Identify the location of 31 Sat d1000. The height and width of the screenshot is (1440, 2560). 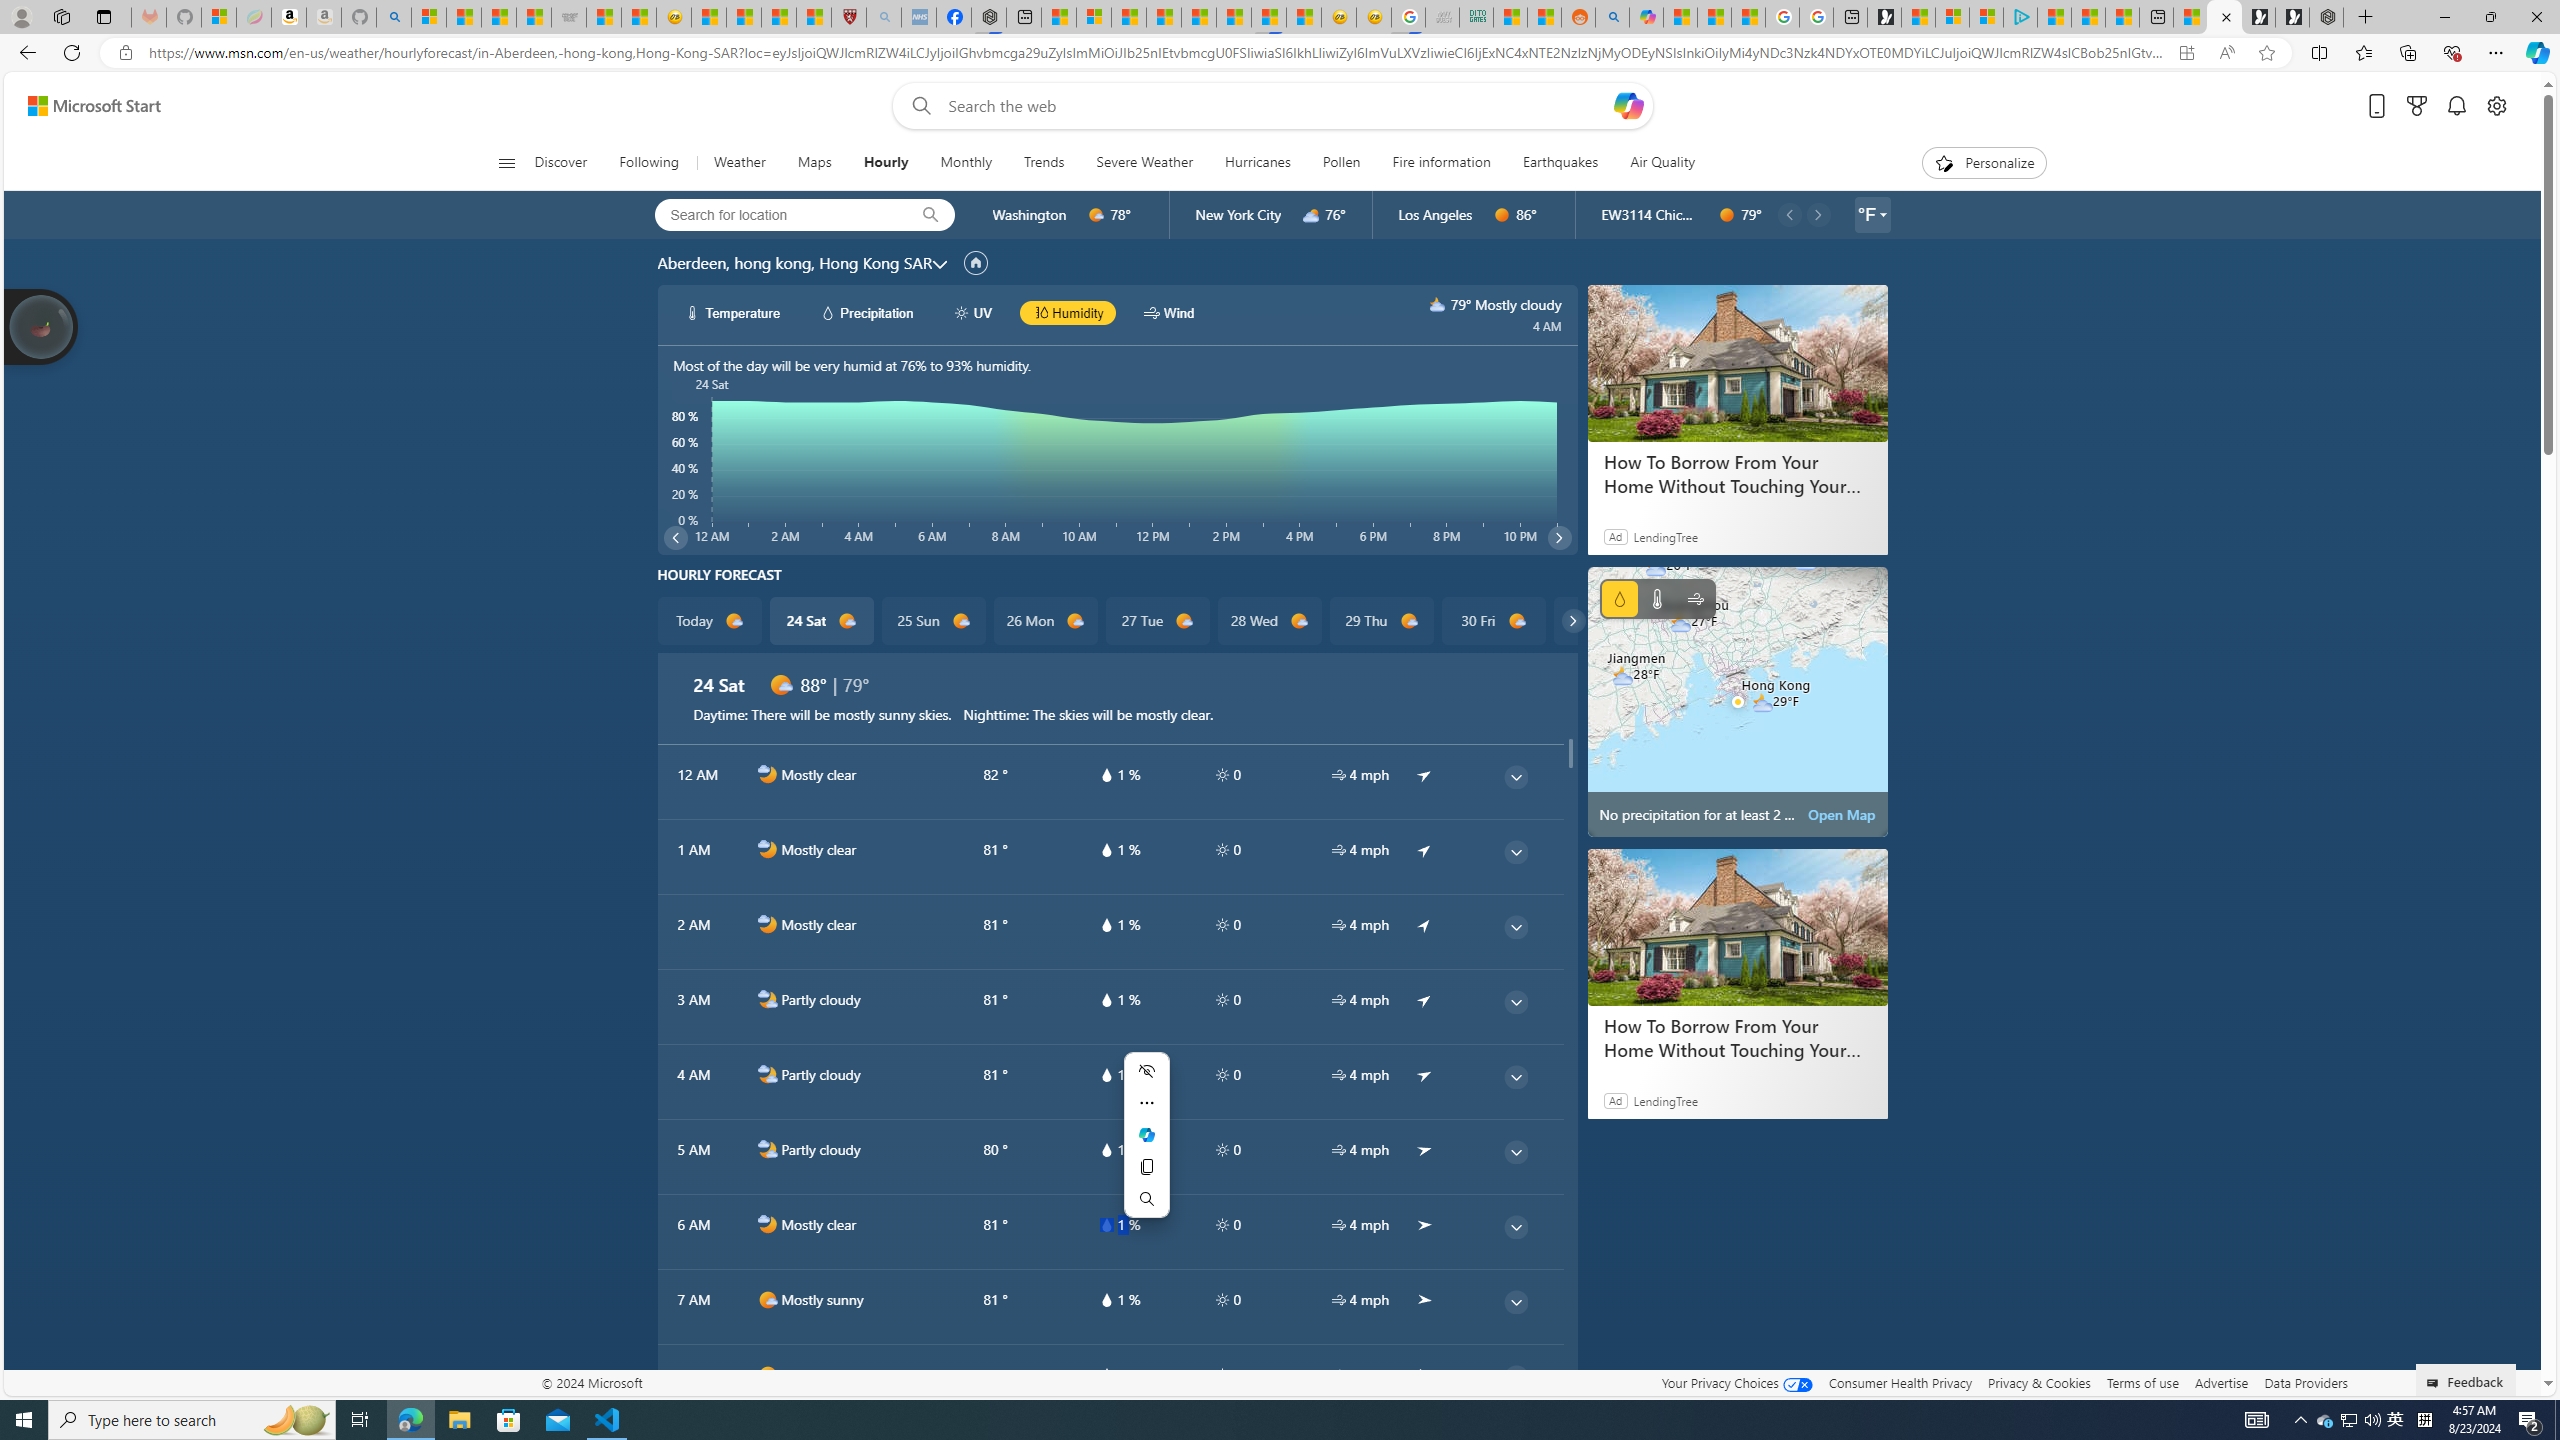
(1606, 621).